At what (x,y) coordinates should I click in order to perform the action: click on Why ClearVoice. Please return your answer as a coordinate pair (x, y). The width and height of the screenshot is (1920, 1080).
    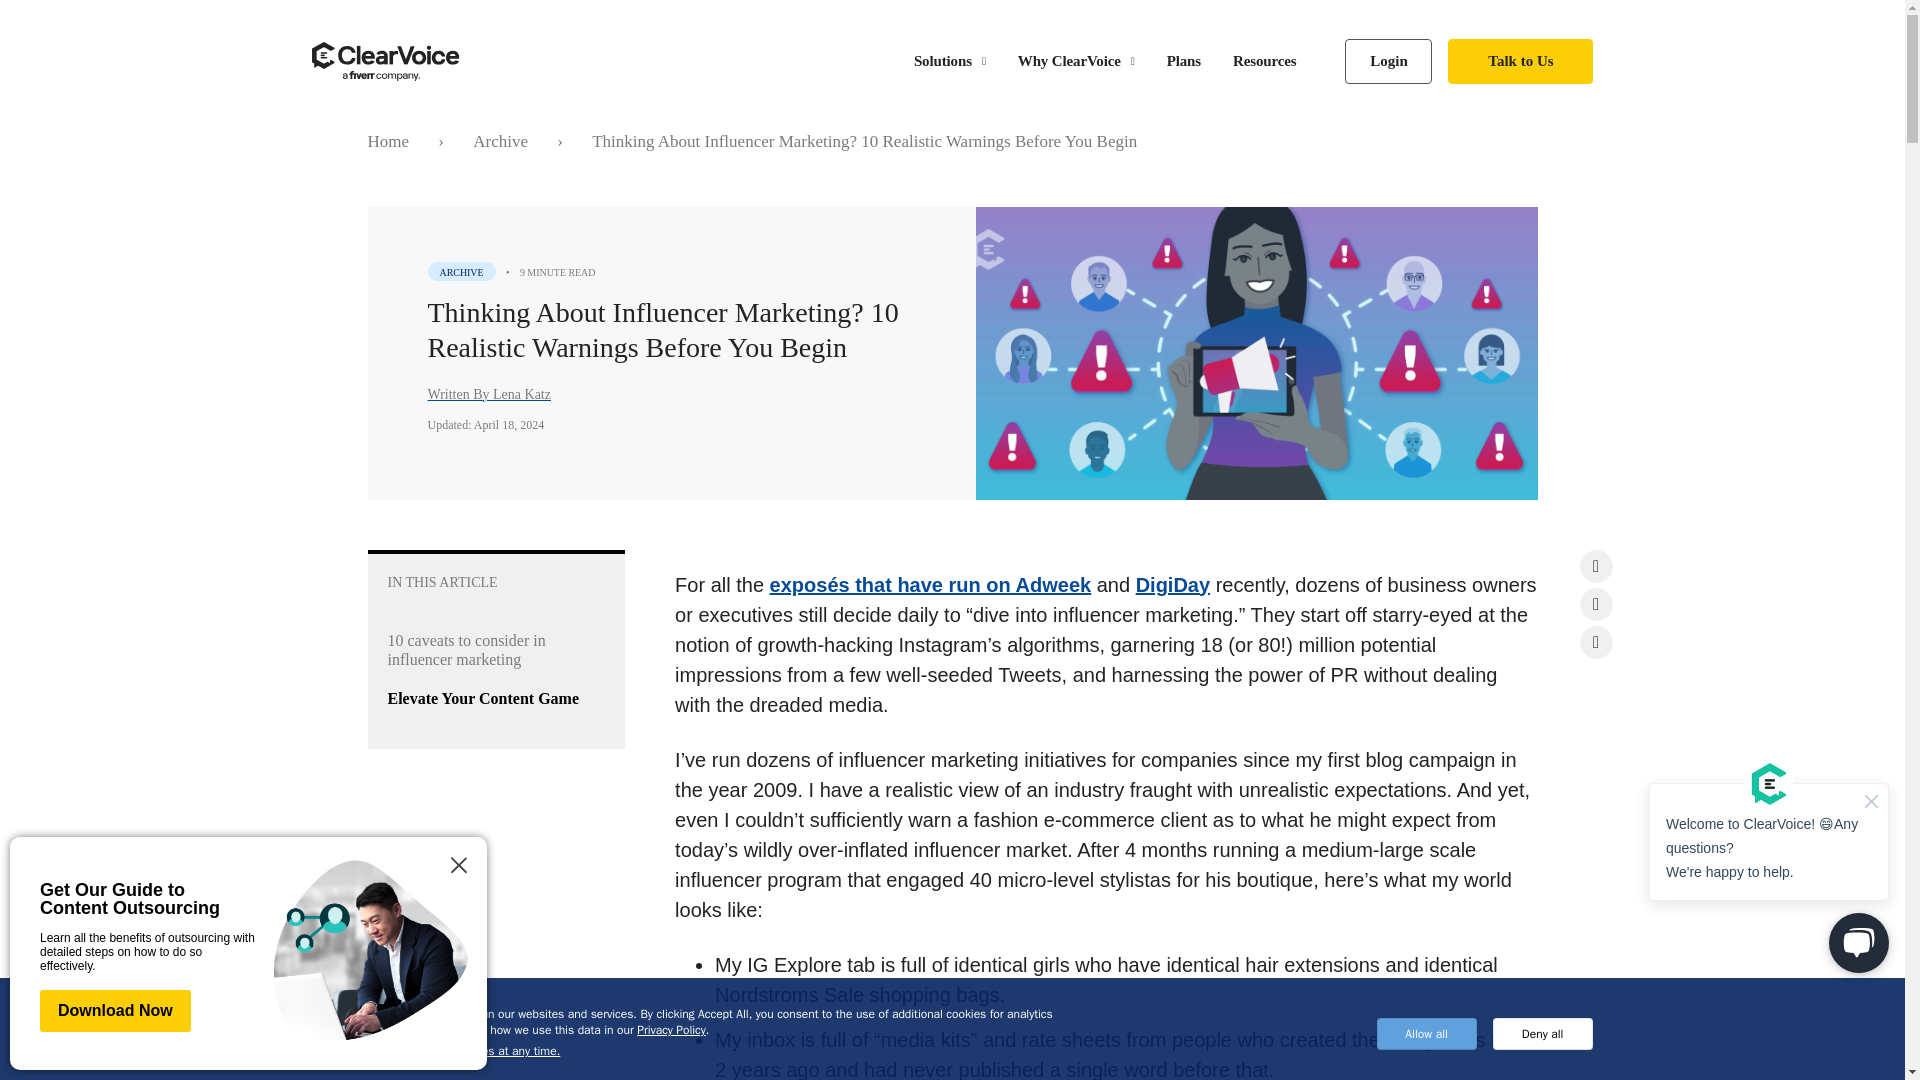
    Looking at the image, I should click on (1076, 62).